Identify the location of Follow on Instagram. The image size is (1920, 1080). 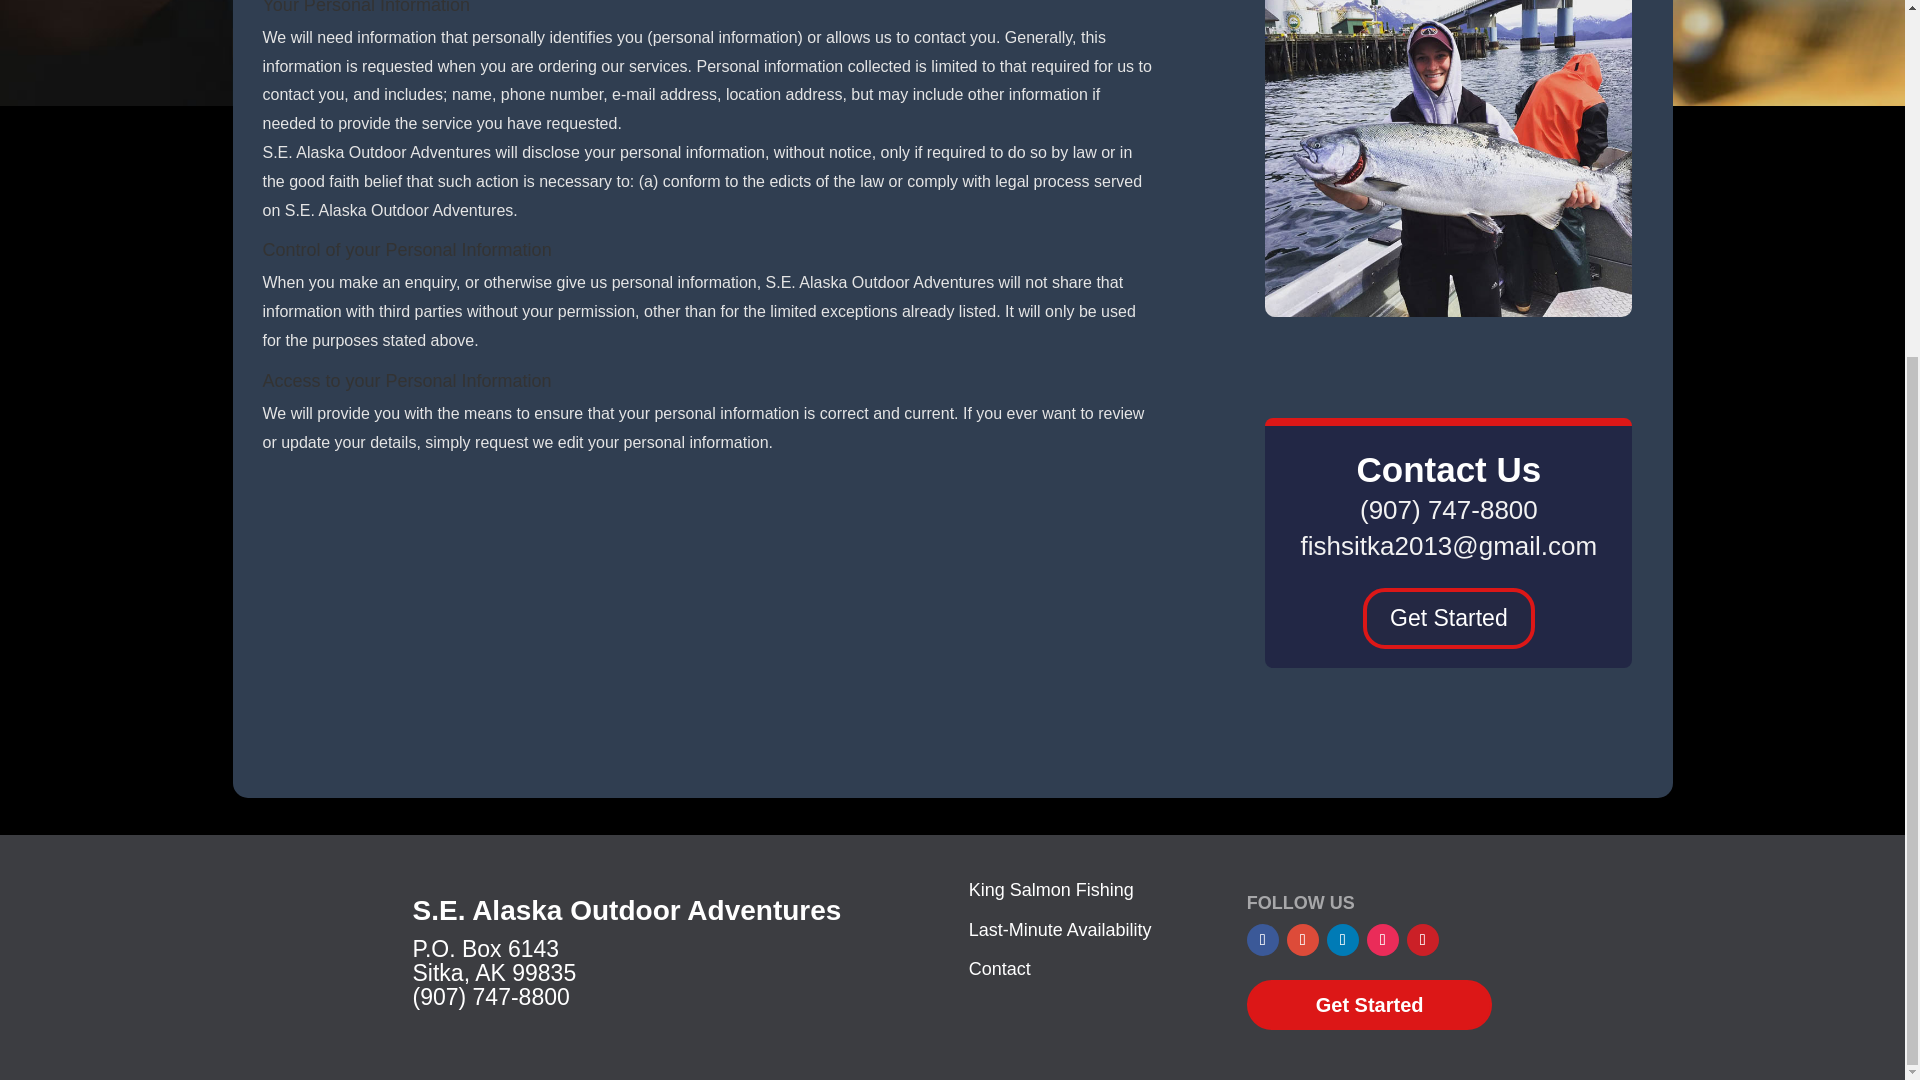
(1383, 940).